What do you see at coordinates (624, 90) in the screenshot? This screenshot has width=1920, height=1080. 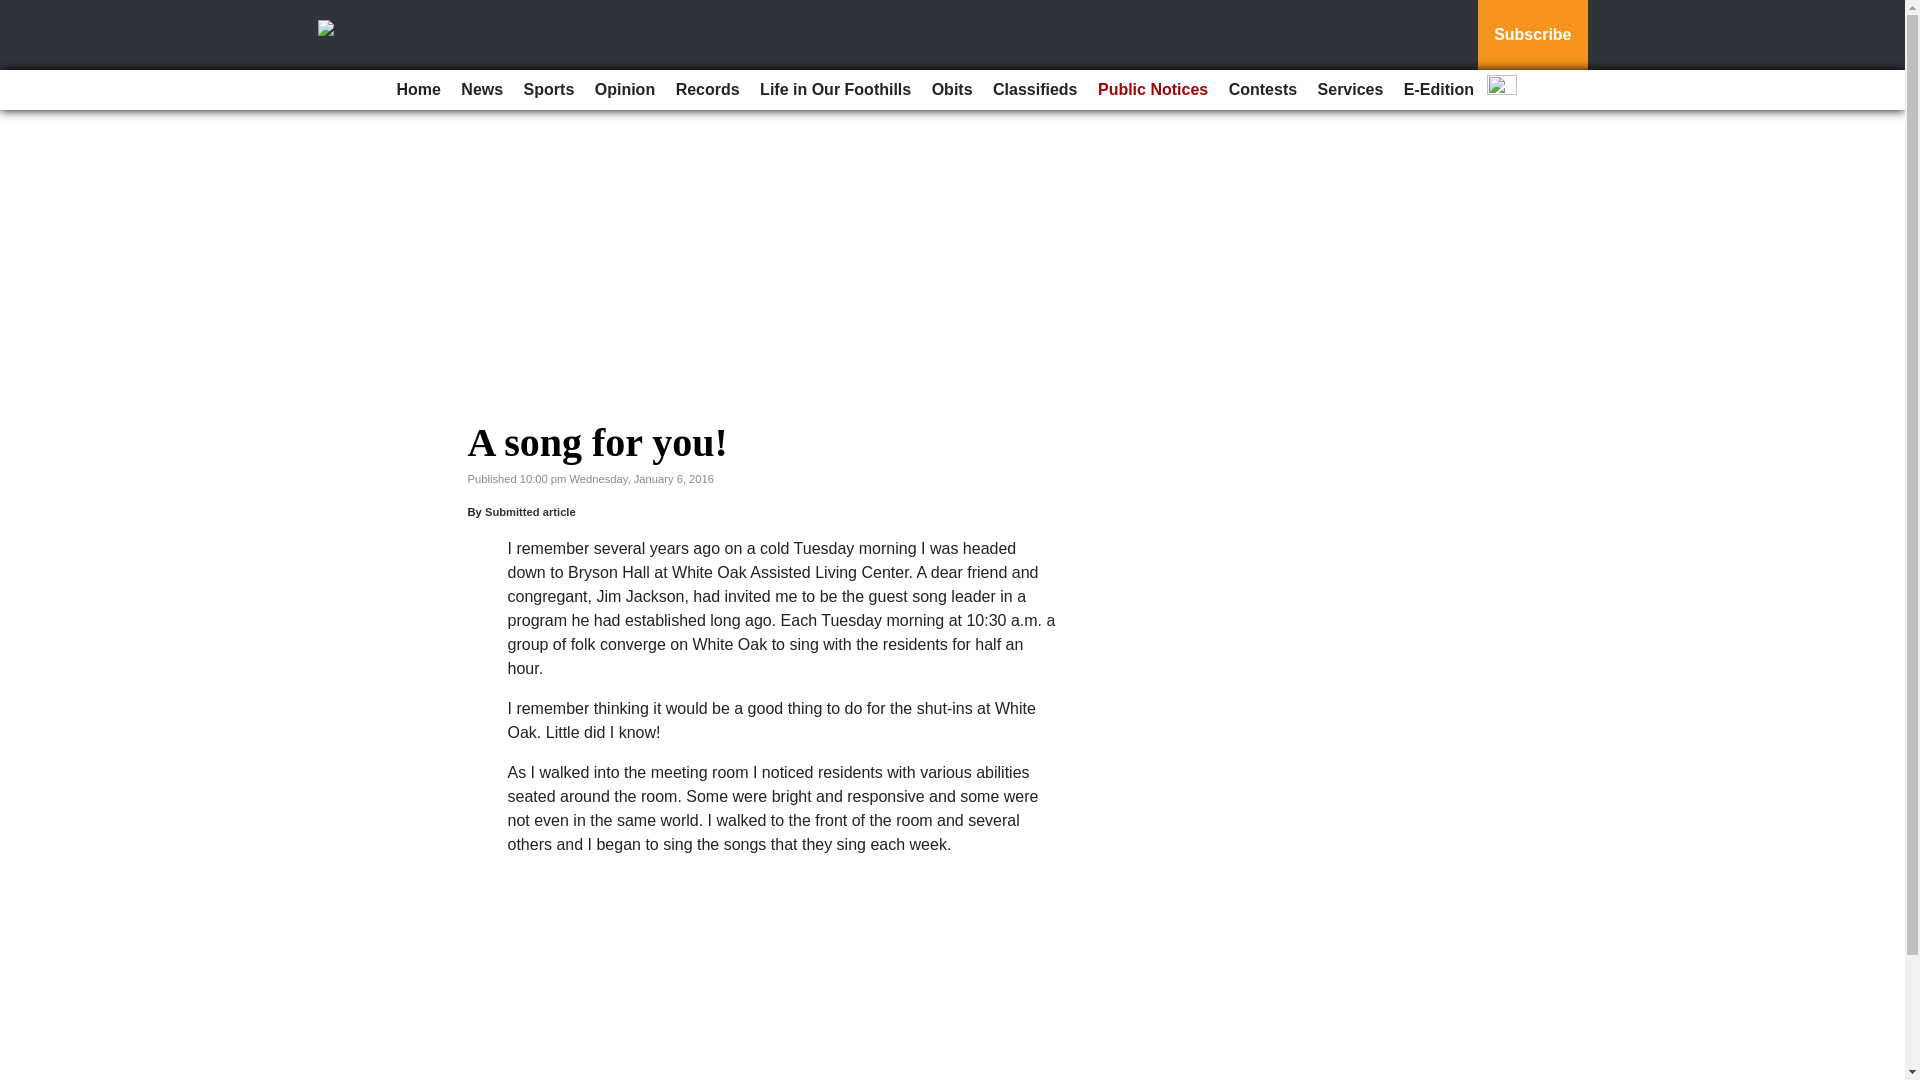 I see `Opinion` at bounding box center [624, 90].